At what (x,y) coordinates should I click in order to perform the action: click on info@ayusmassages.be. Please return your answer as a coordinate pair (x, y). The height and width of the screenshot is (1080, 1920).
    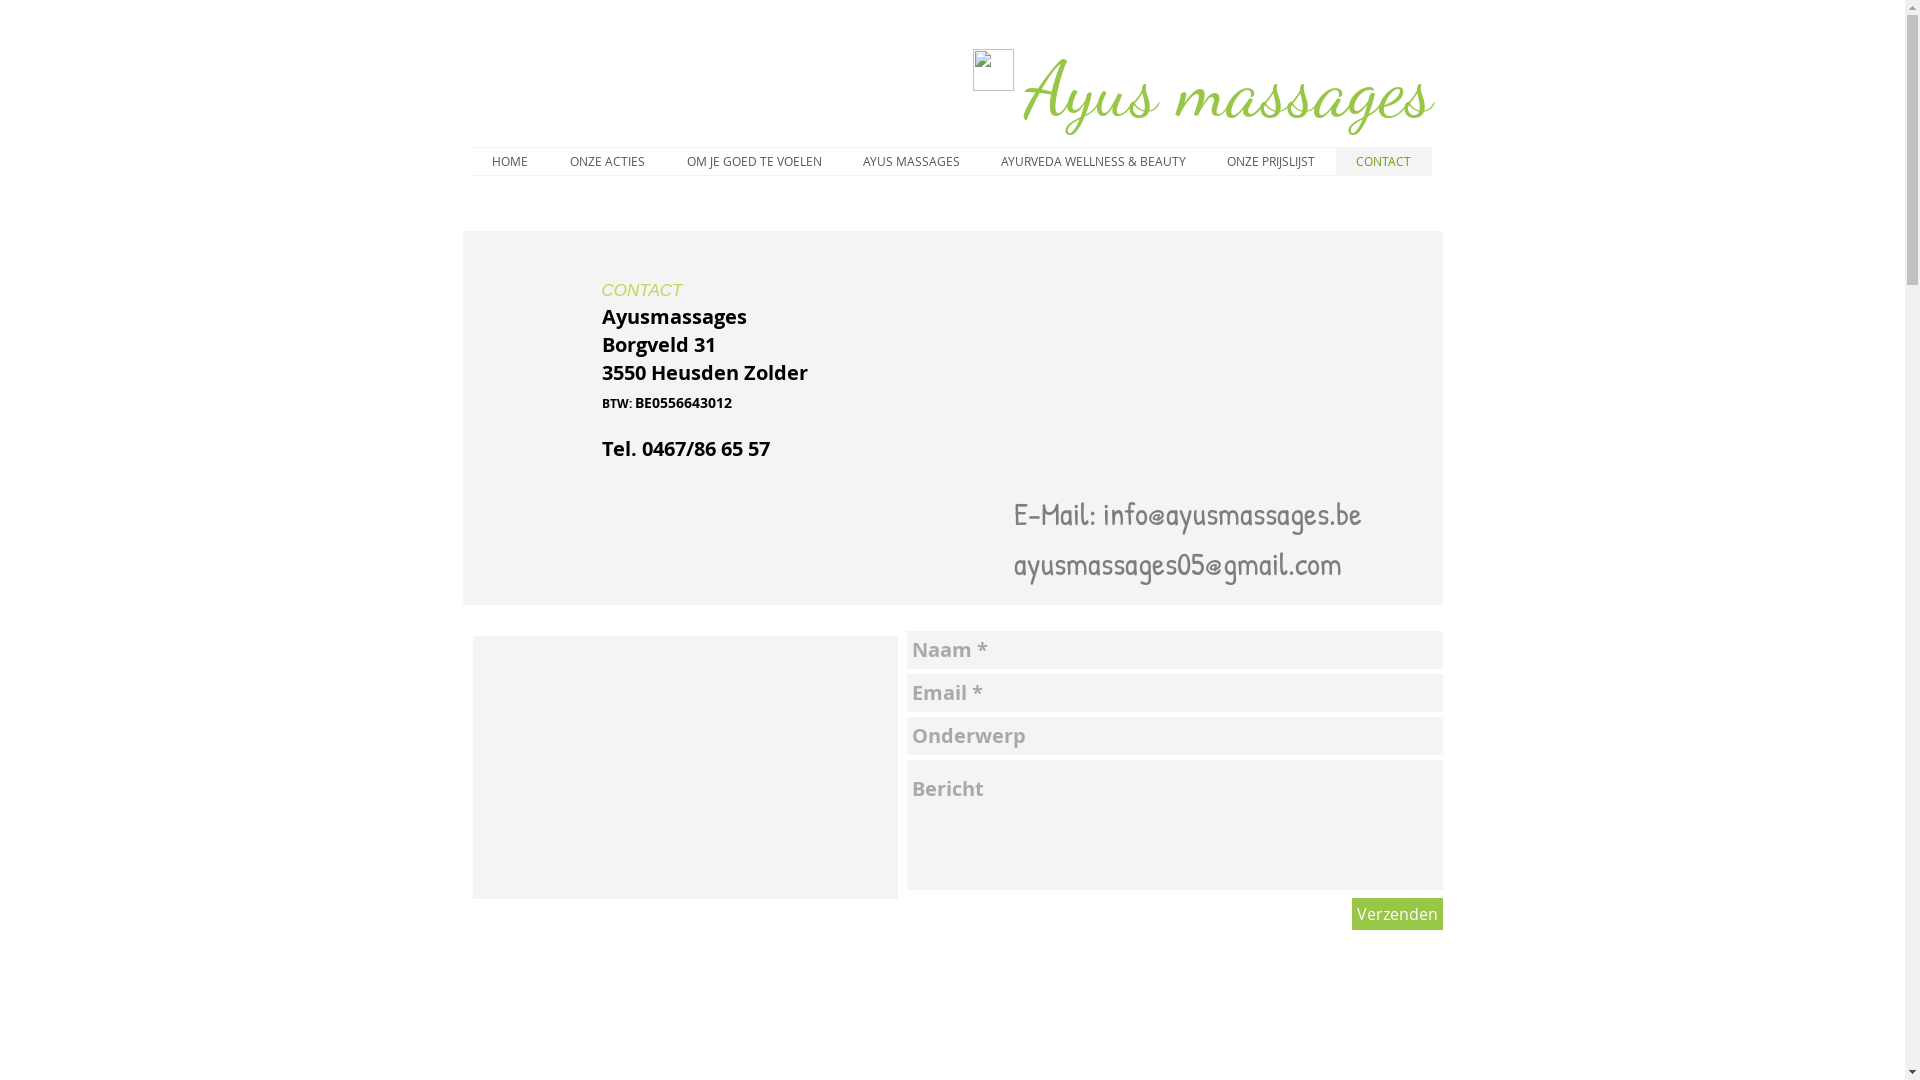
    Looking at the image, I should click on (1232, 514).